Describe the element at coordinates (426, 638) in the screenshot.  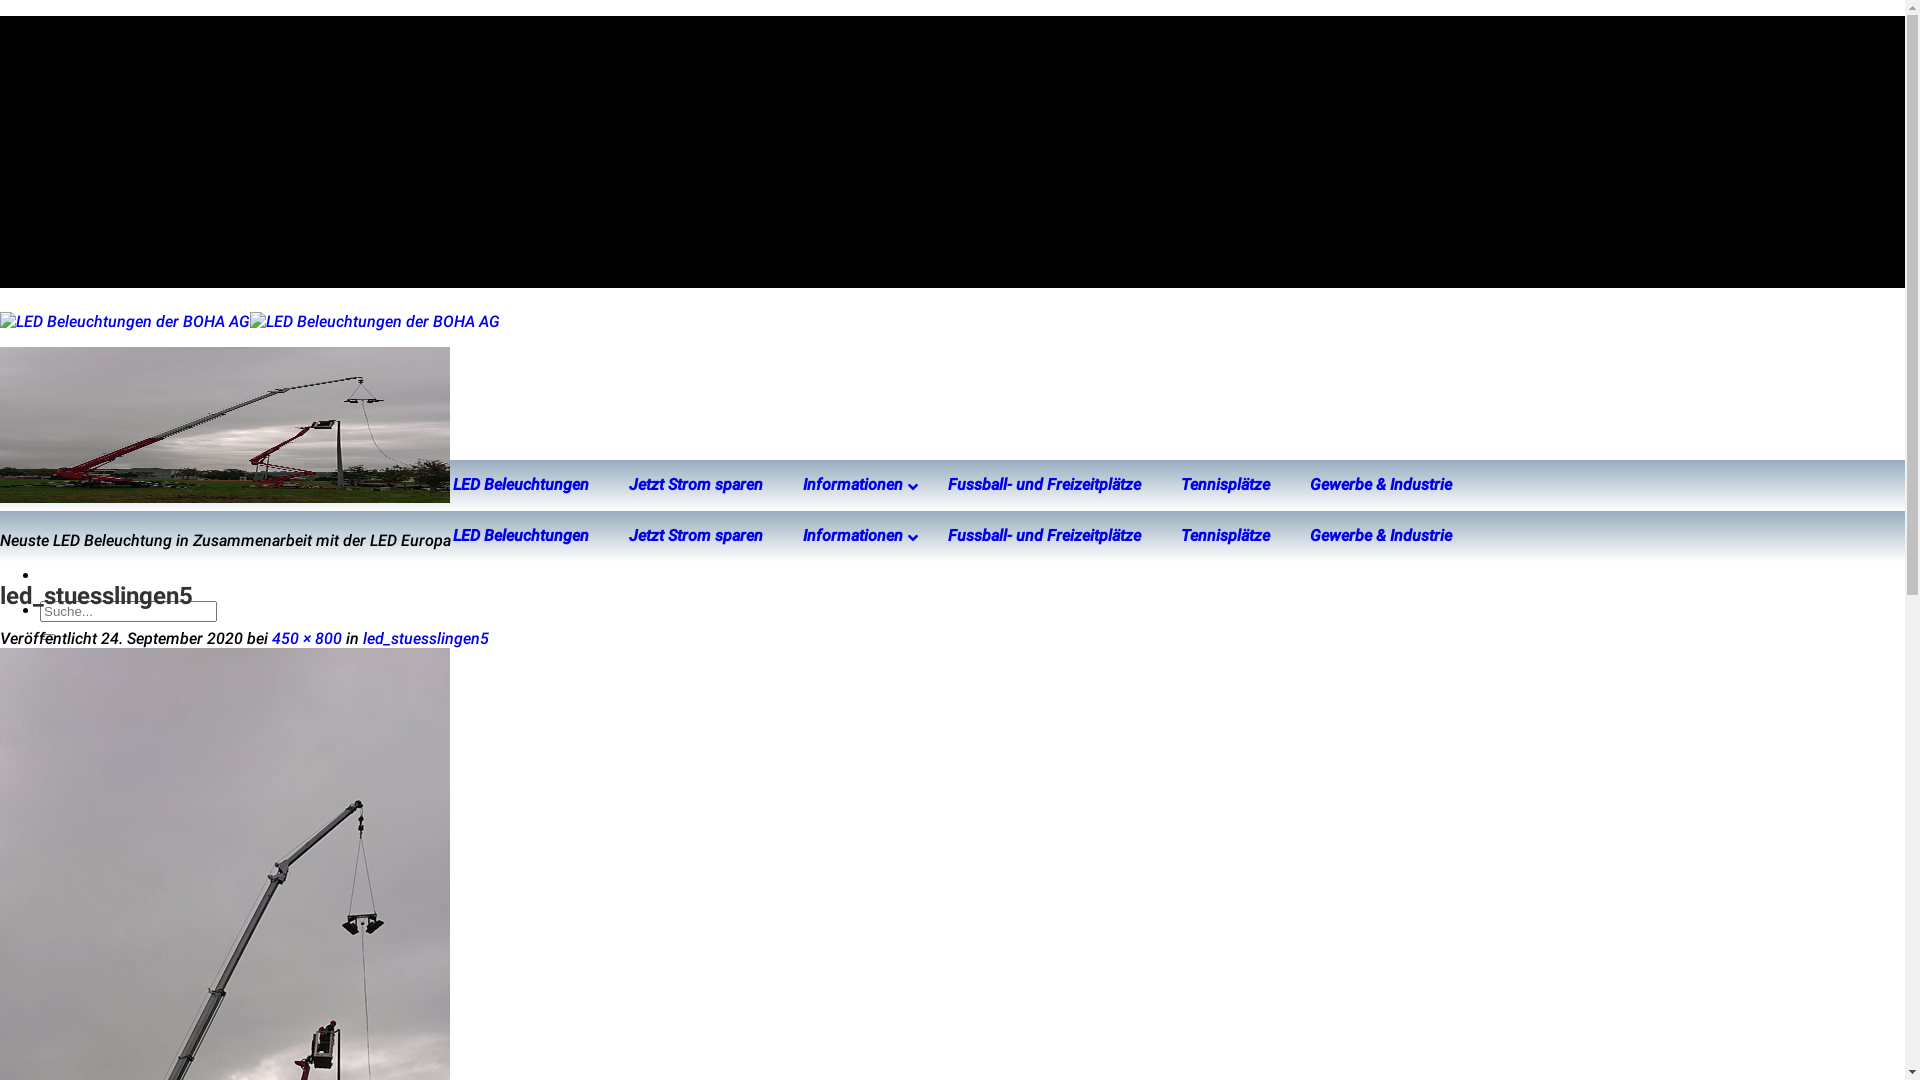
I see `led_stuesslingen5` at that location.